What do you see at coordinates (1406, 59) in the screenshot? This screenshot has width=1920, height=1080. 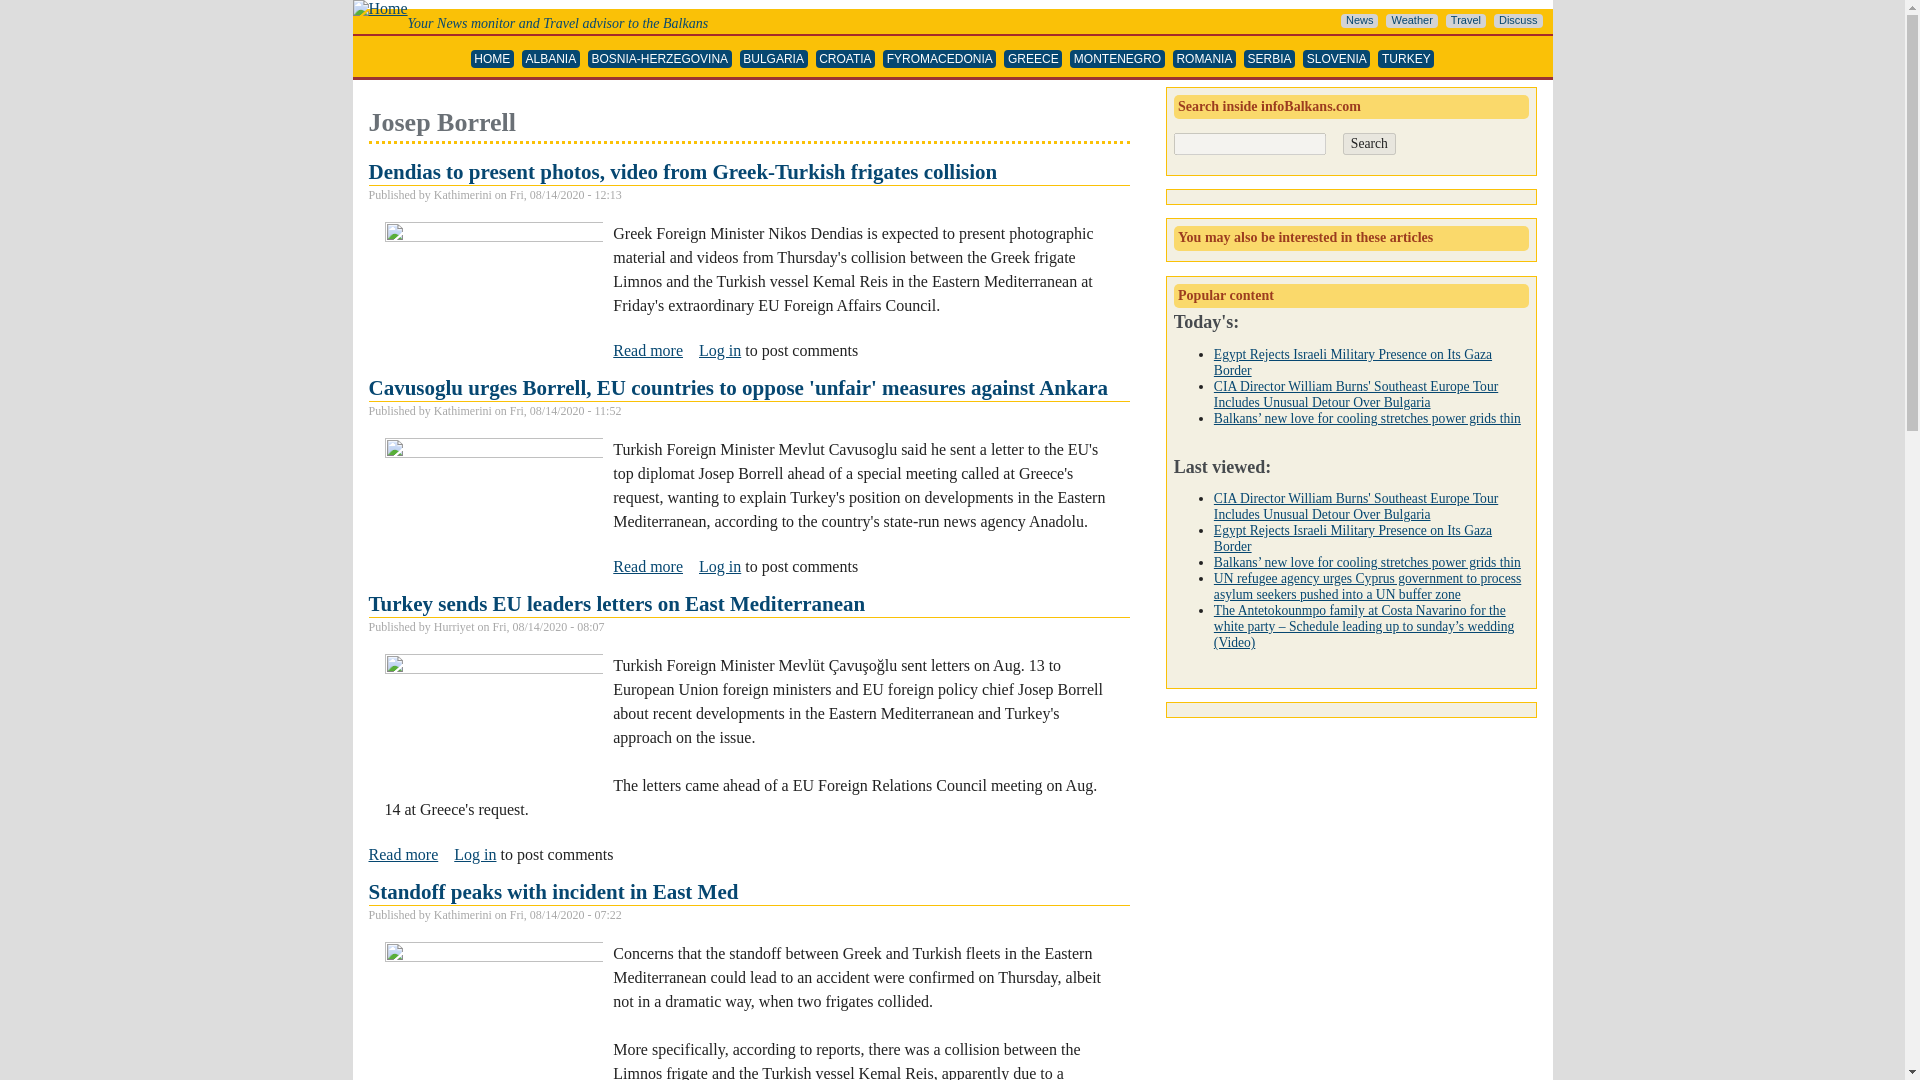 I see `TURKEY` at bounding box center [1406, 59].